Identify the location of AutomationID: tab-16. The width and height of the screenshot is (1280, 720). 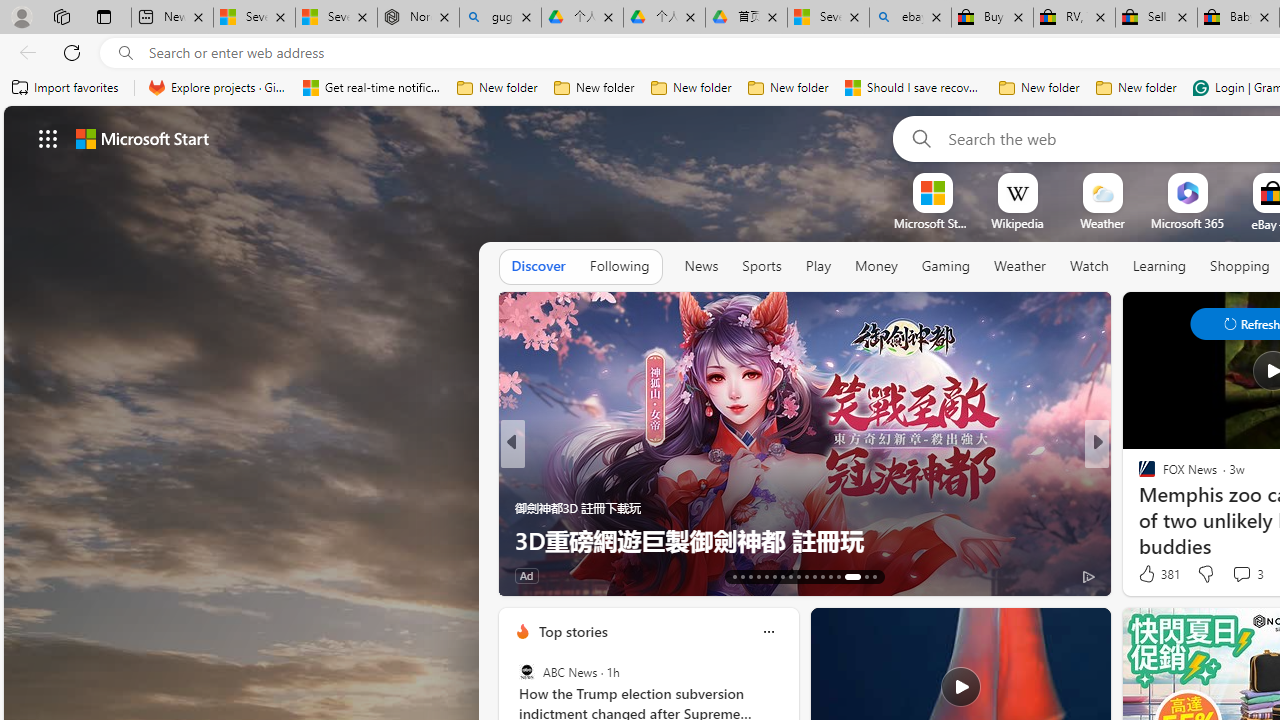
(758, 576).